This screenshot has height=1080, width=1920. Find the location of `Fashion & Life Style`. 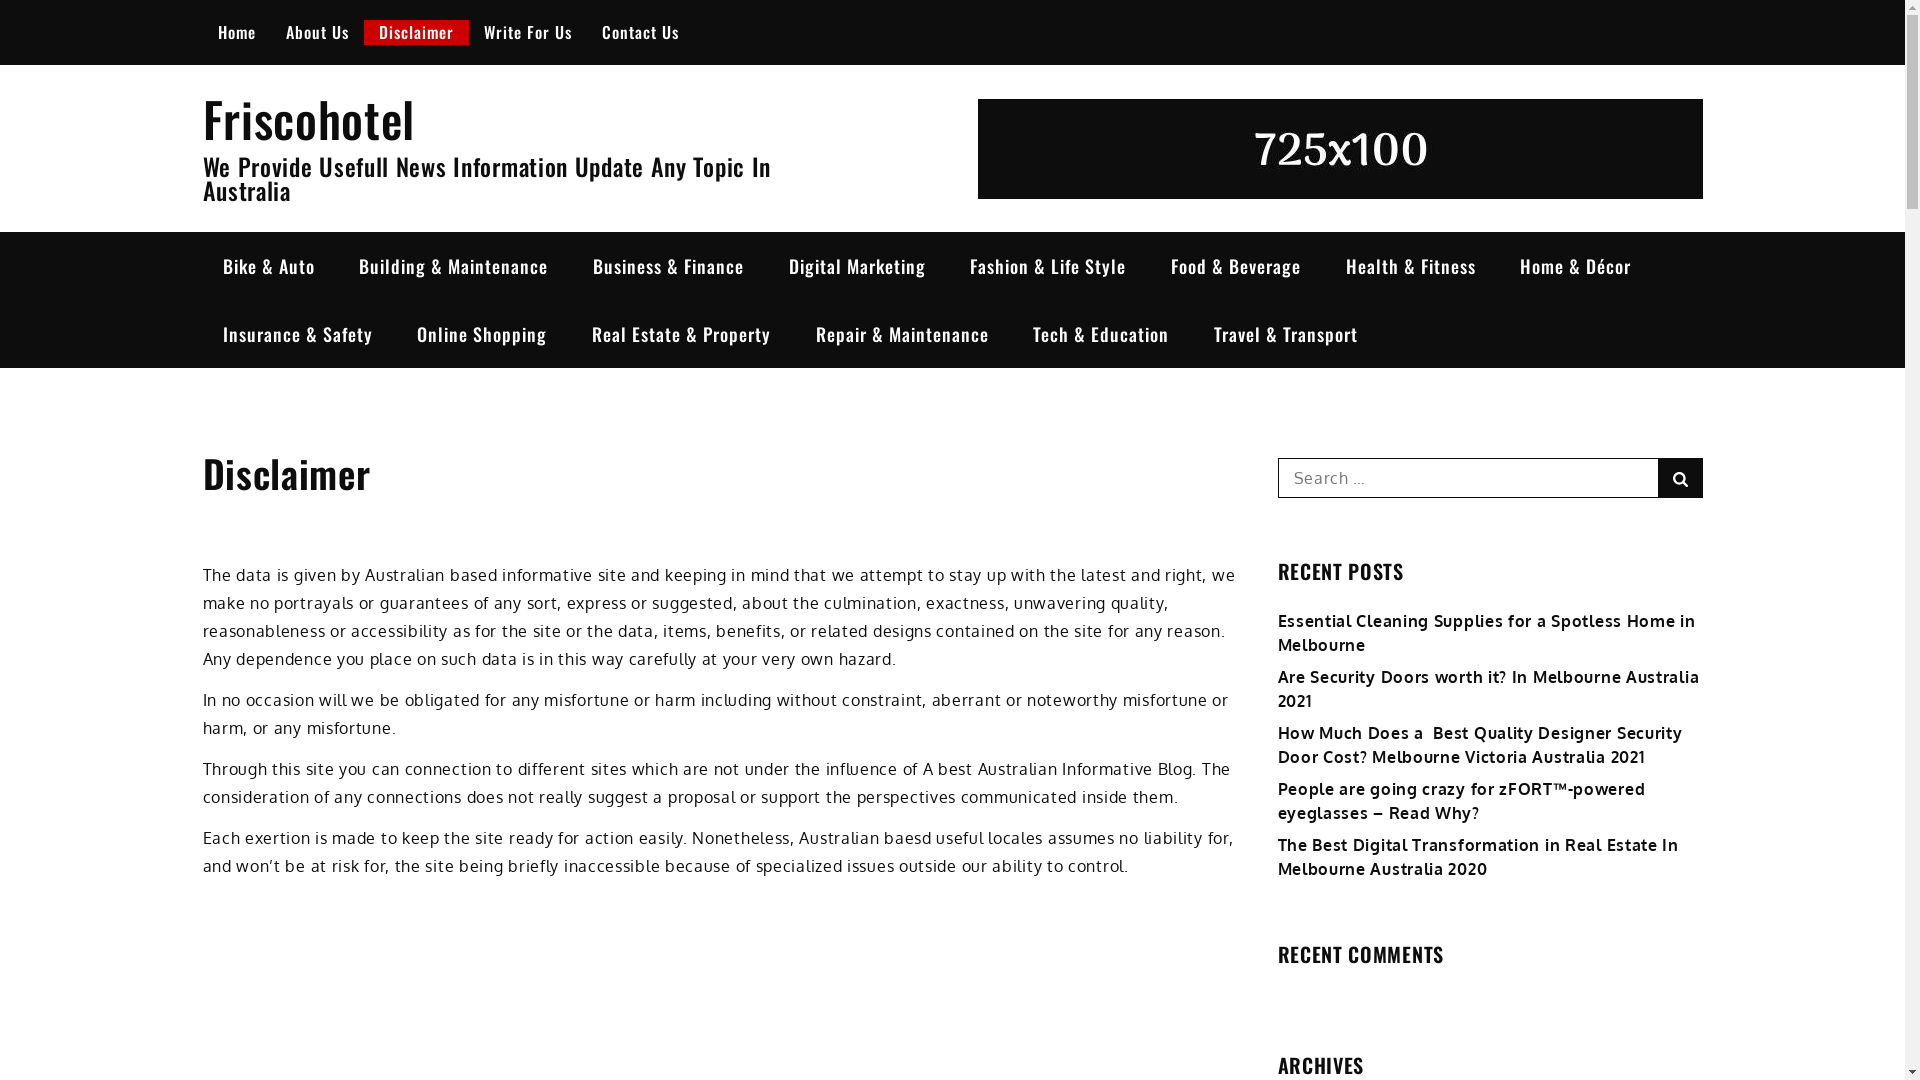

Fashion & Life Style is located at coordinates (1048, 266).